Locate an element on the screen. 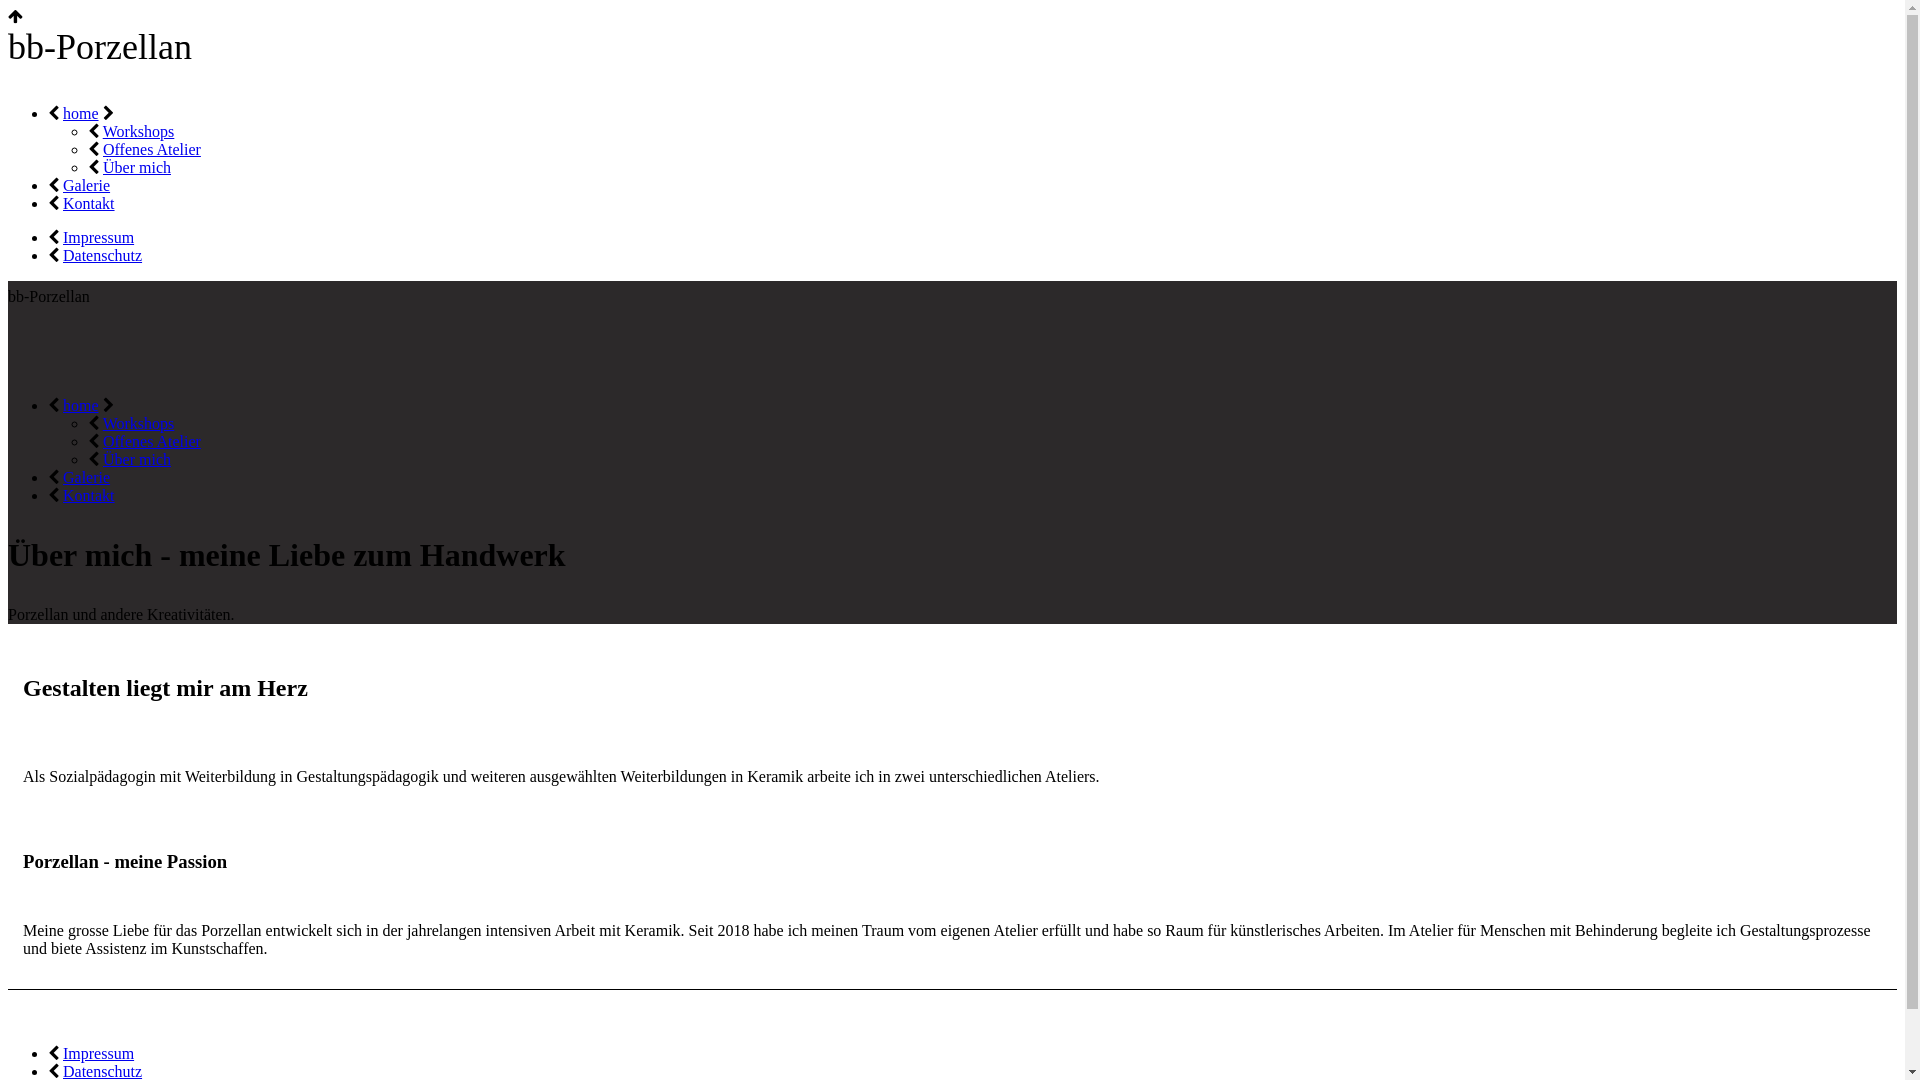  Kontakt is located at coordinates (89, 496).